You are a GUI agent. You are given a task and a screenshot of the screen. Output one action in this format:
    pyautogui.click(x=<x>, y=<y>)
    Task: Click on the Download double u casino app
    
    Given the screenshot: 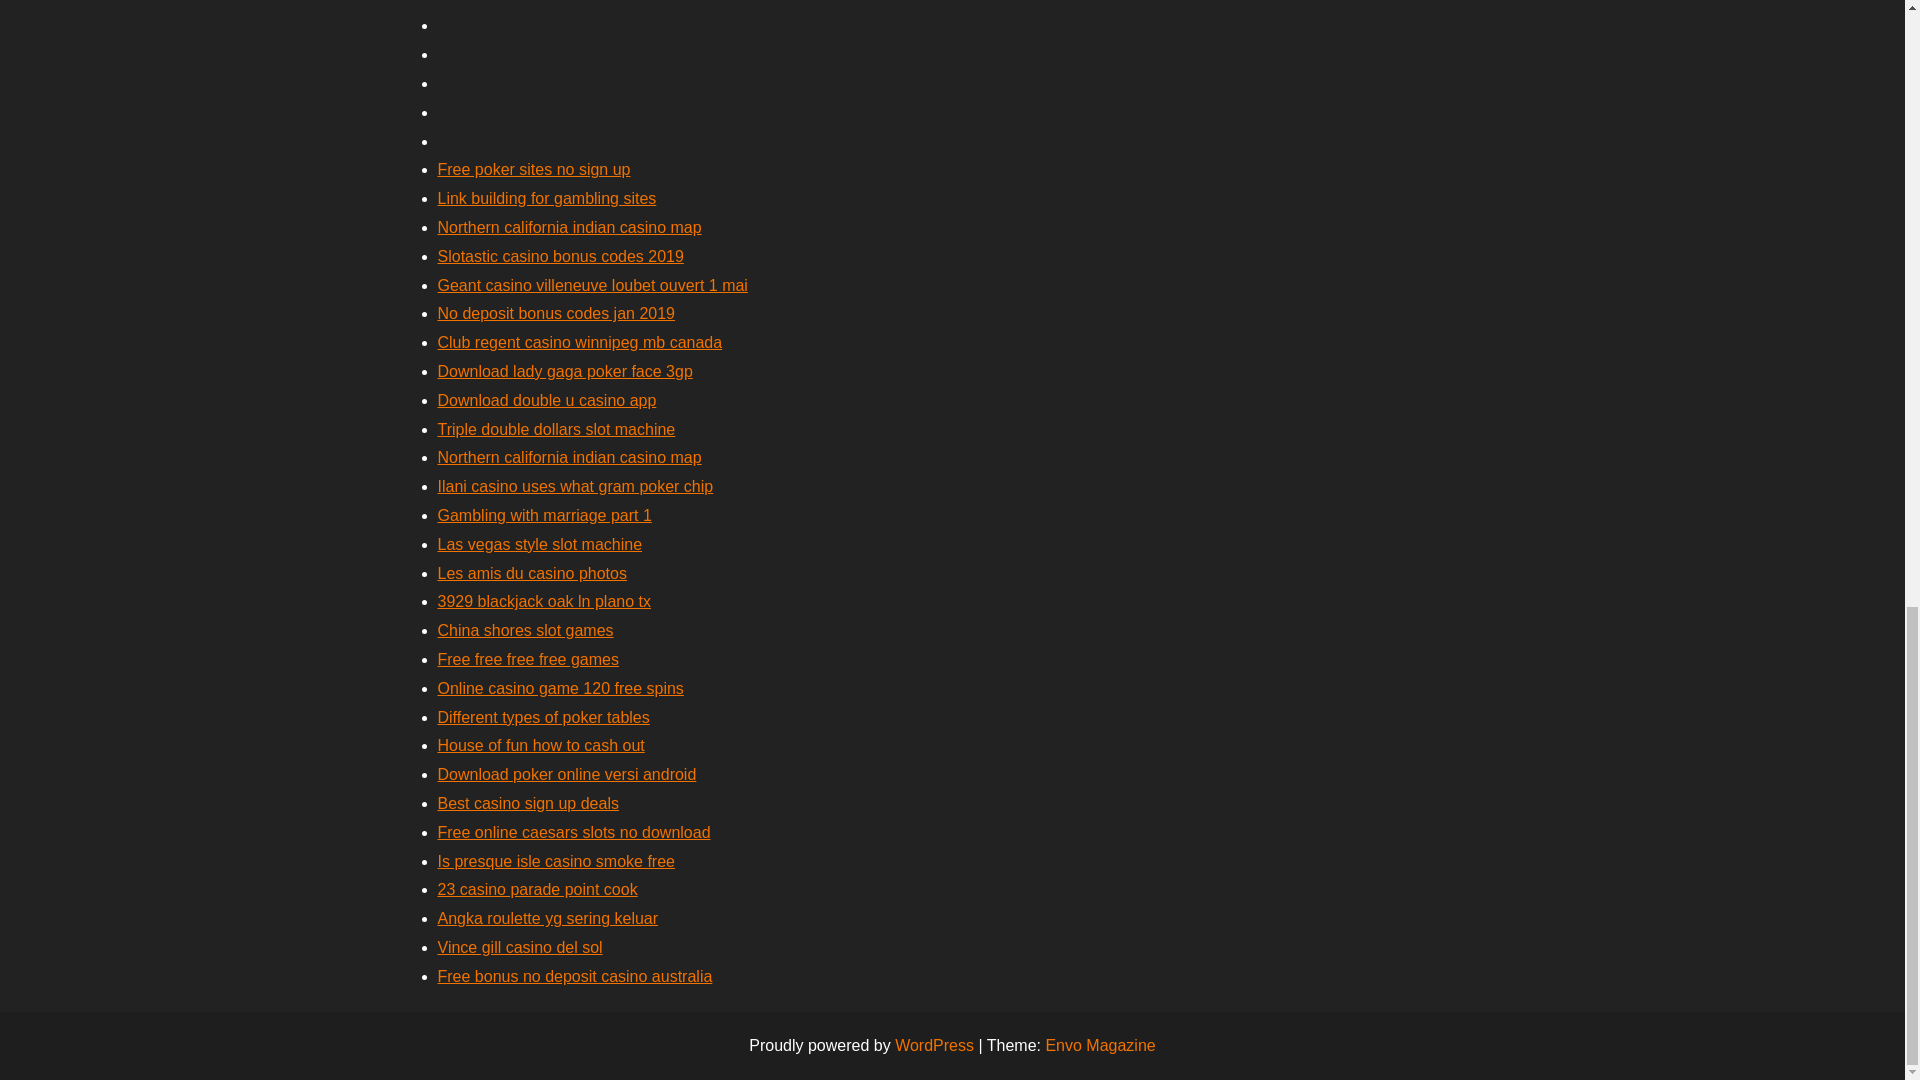 What is the action you would take?
    pyautogui.click(x=546, y=400)
    